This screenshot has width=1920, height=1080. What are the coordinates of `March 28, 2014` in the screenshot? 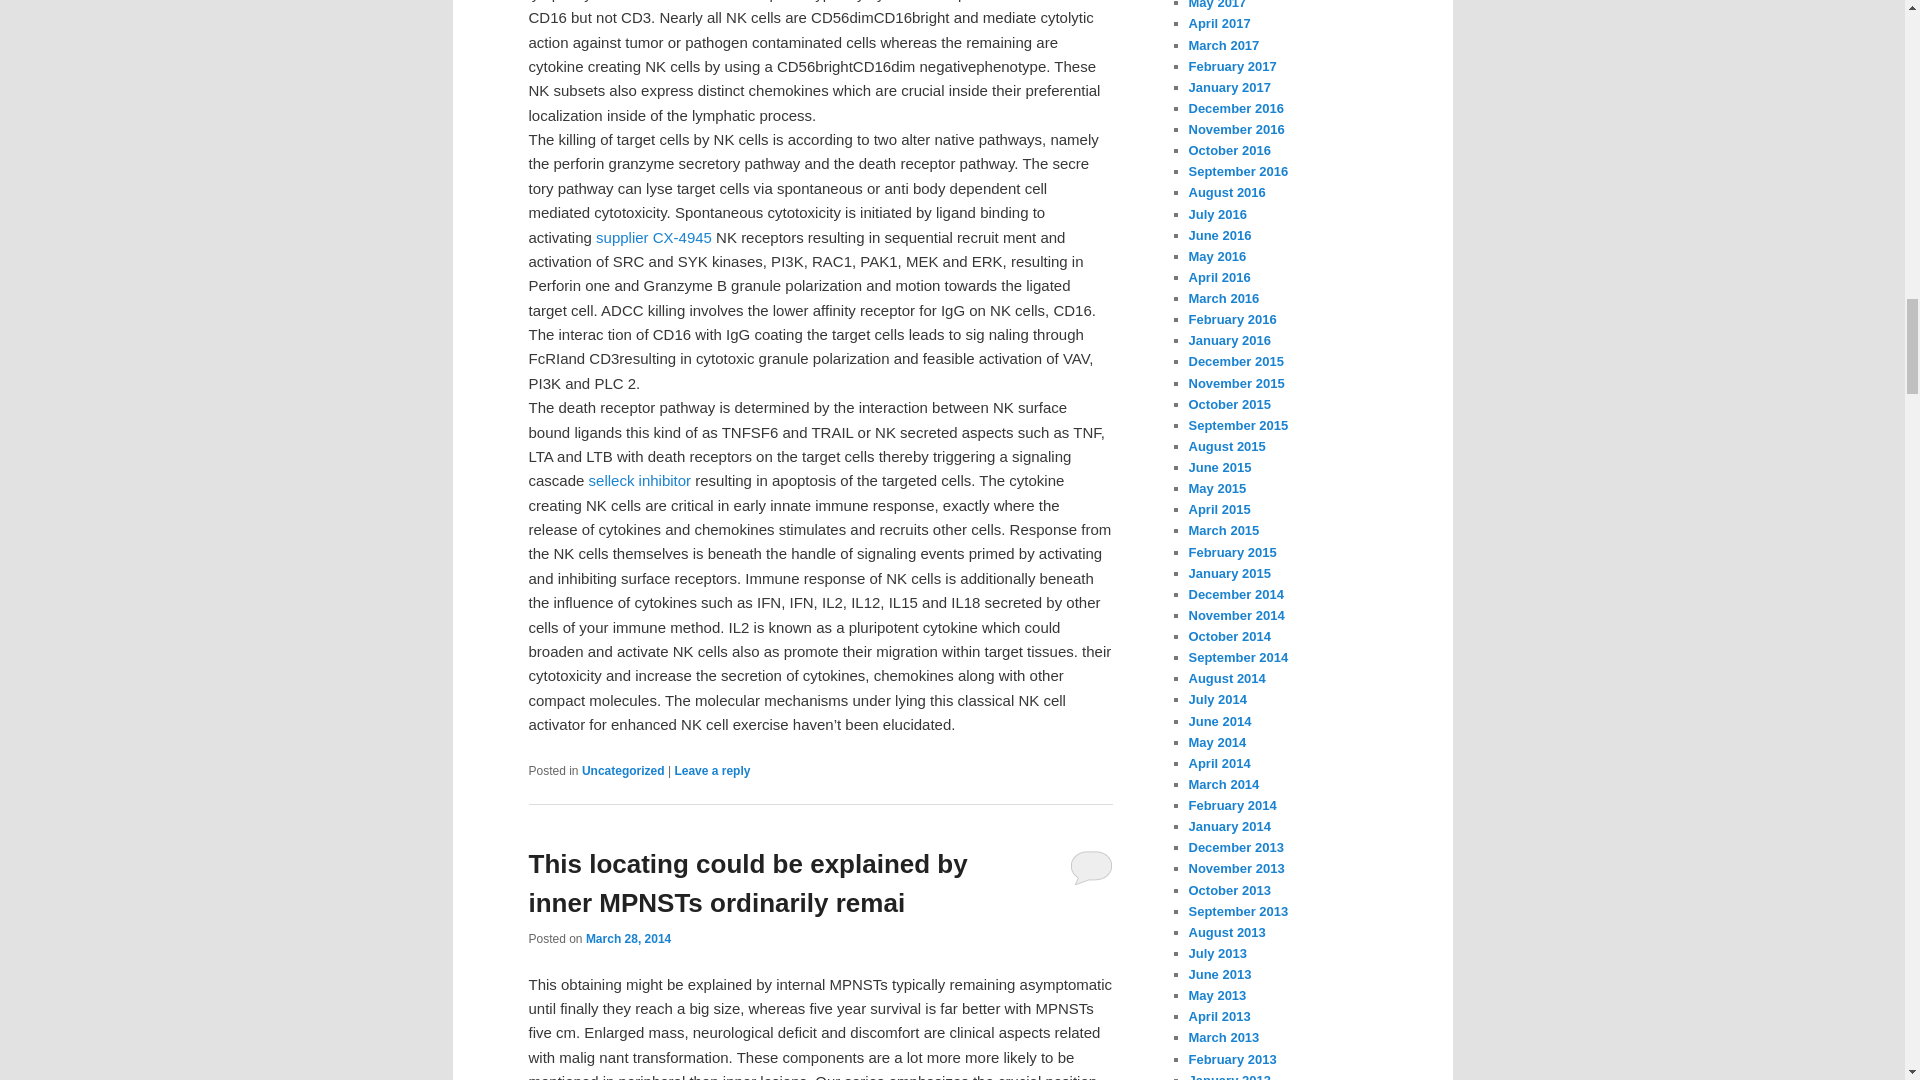 It's located at (628, 939).